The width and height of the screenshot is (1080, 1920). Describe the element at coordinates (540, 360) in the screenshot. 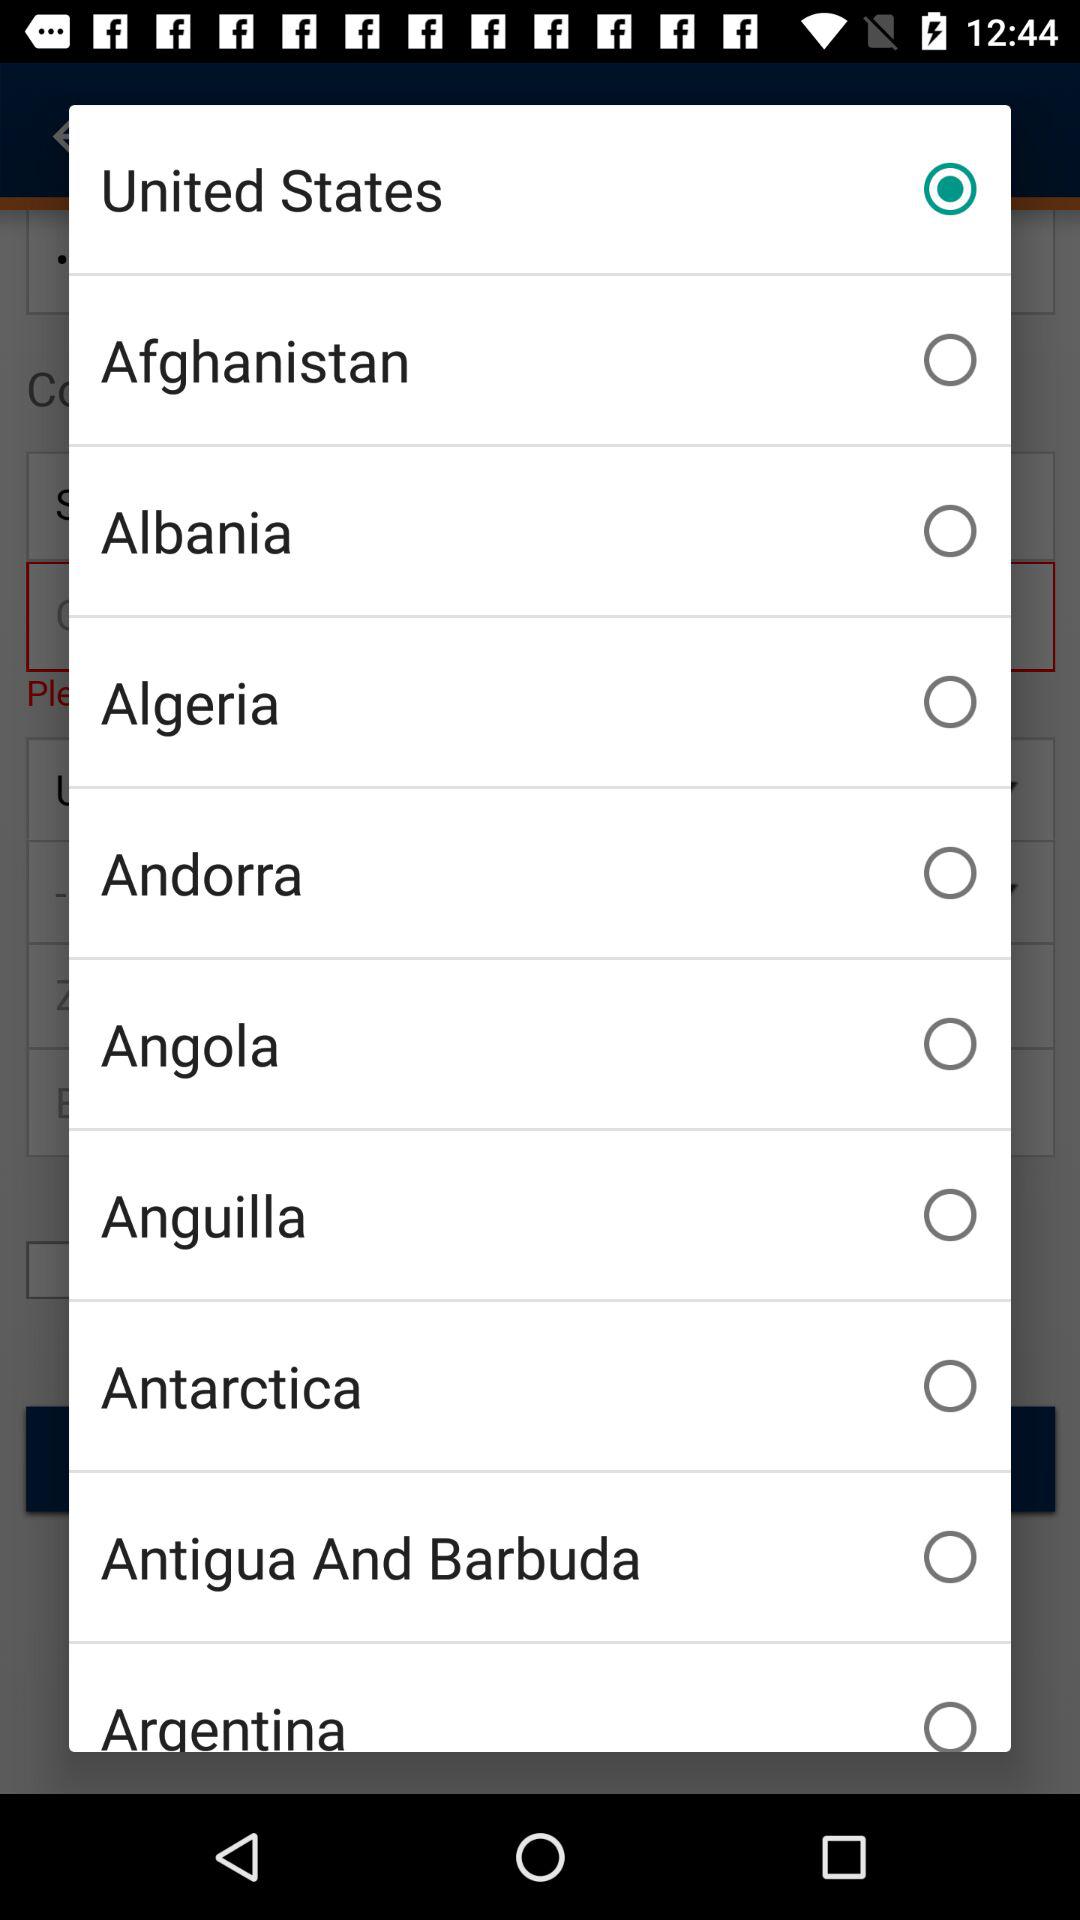

I see `turn on item above the albania icon` at that location.